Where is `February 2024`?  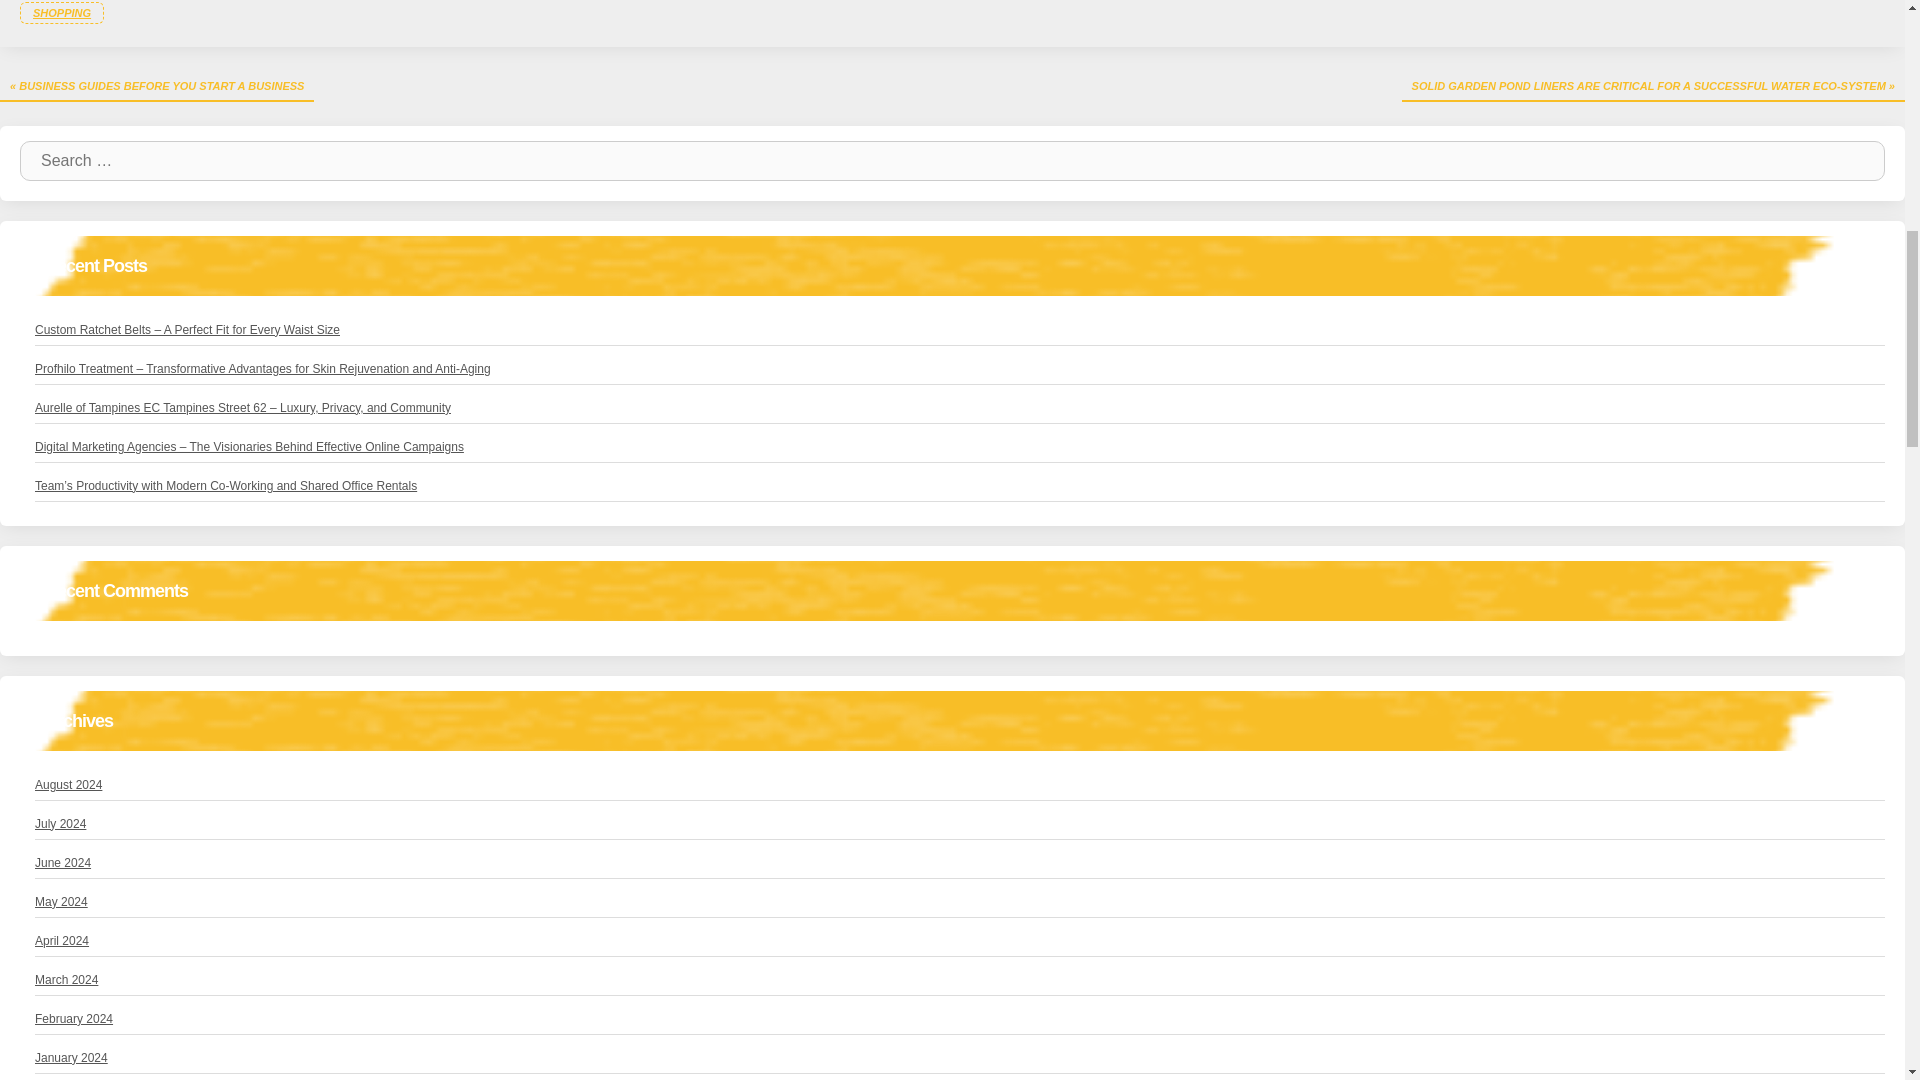 February 2024 is located at coordinates (74, 1018).